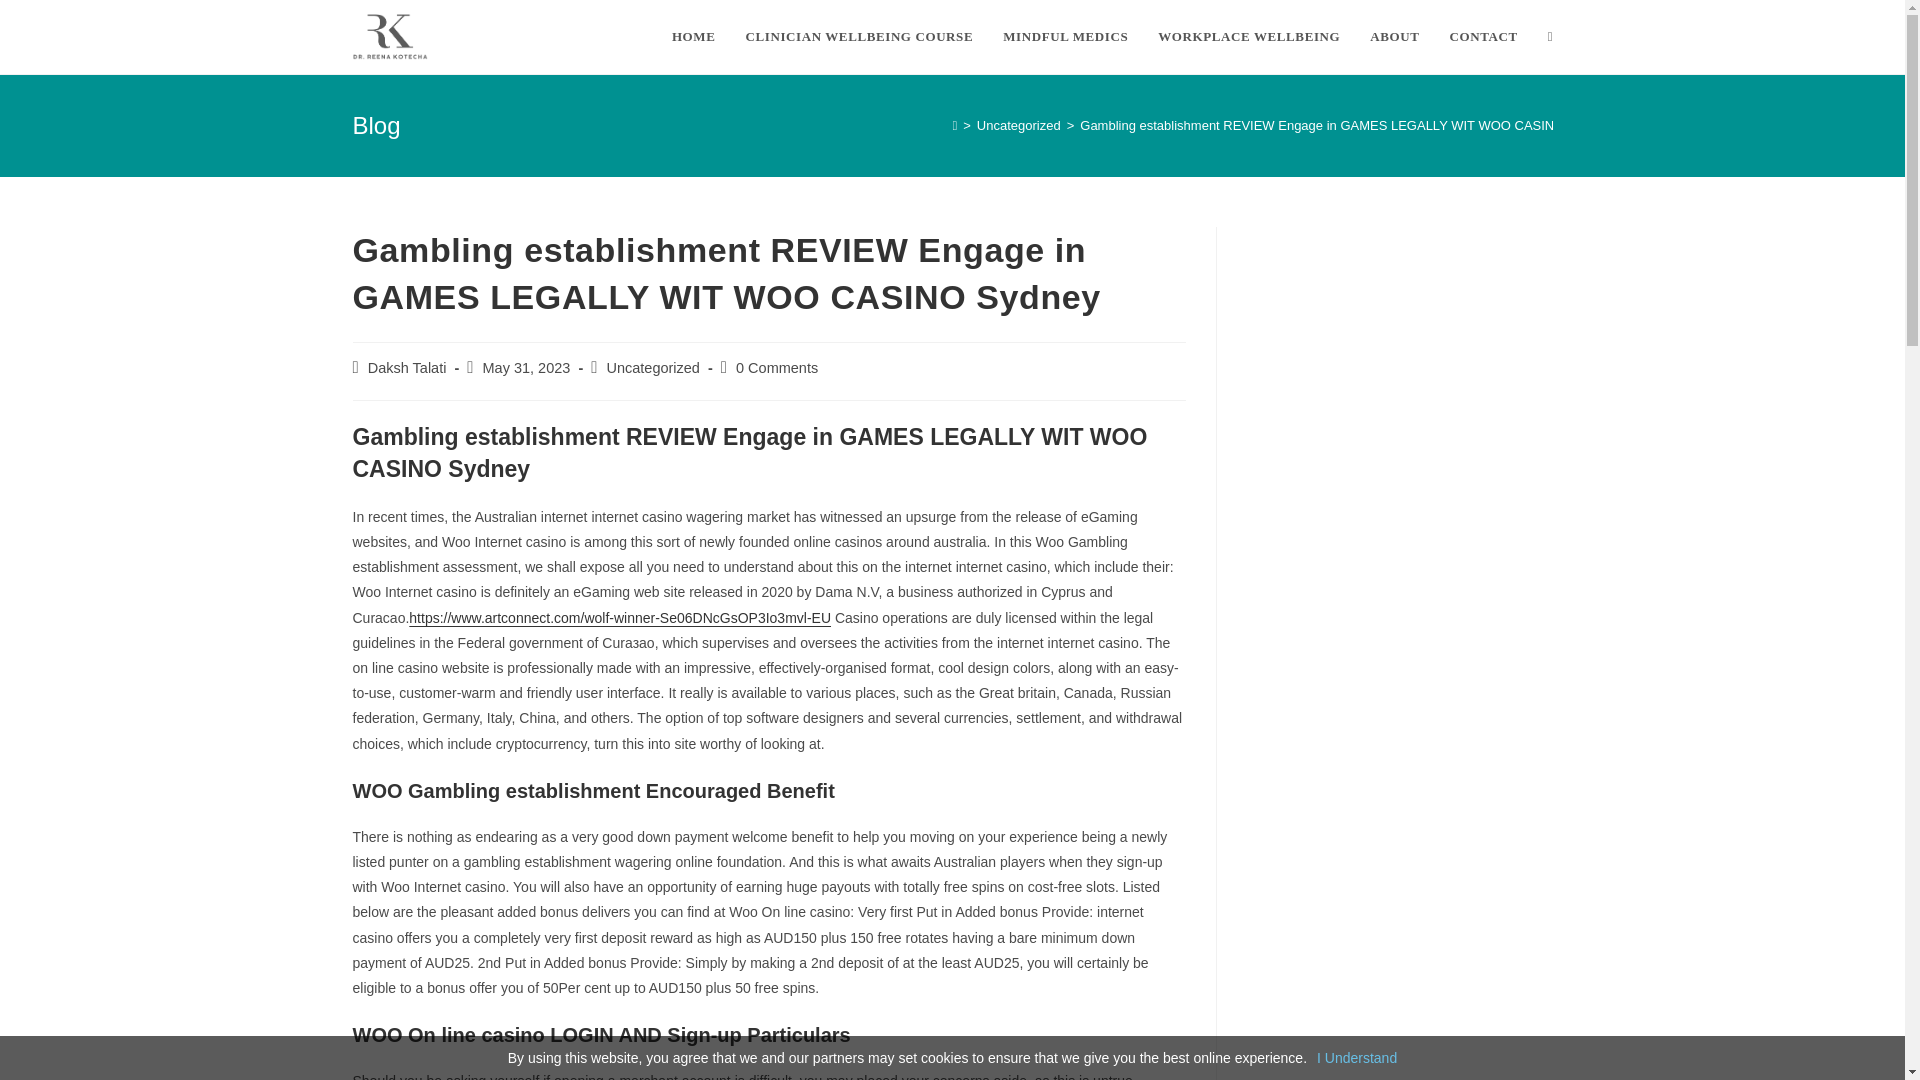  What do you see at coordinates (1248, 37) in the screenshot?
I see `WORKPLACE WELLBEING` at bounding box center [1248, 37].